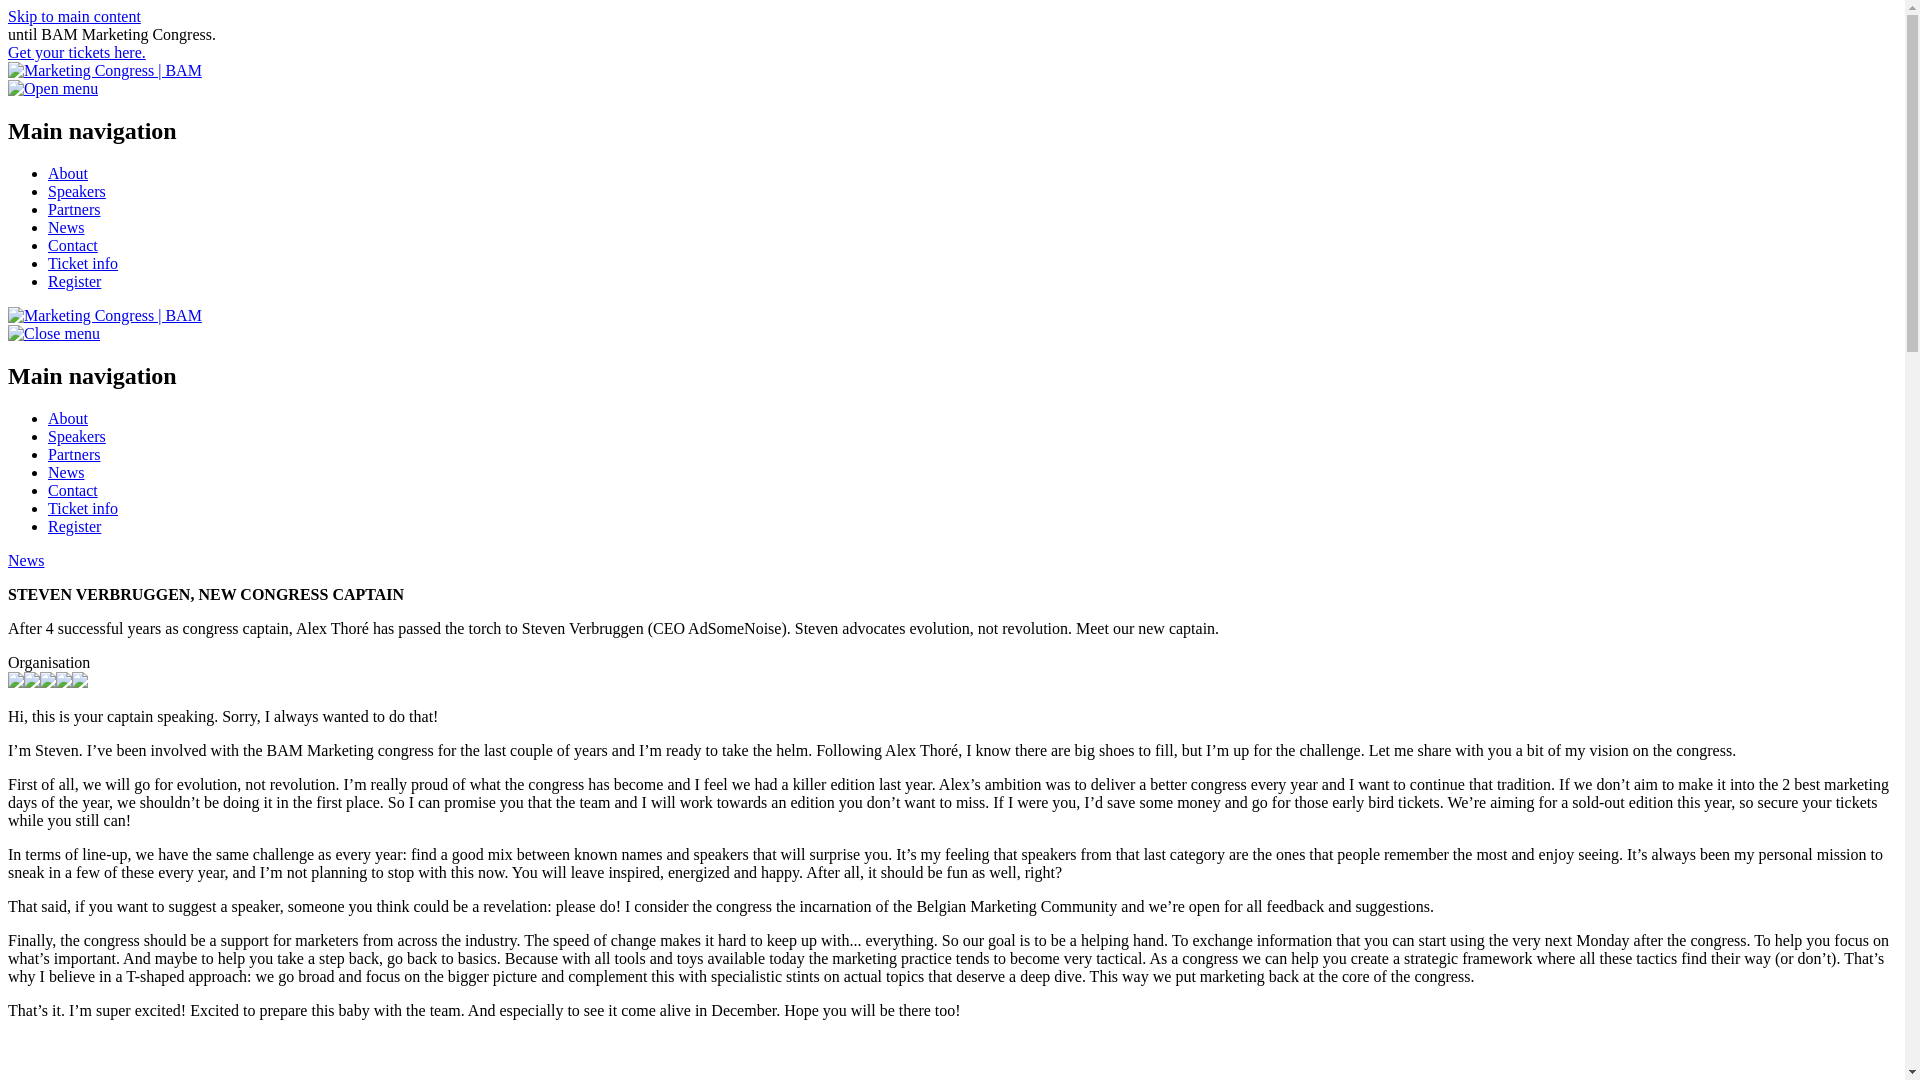 The image size is (1920, 1080). I want to click on About, so click(68, 174).